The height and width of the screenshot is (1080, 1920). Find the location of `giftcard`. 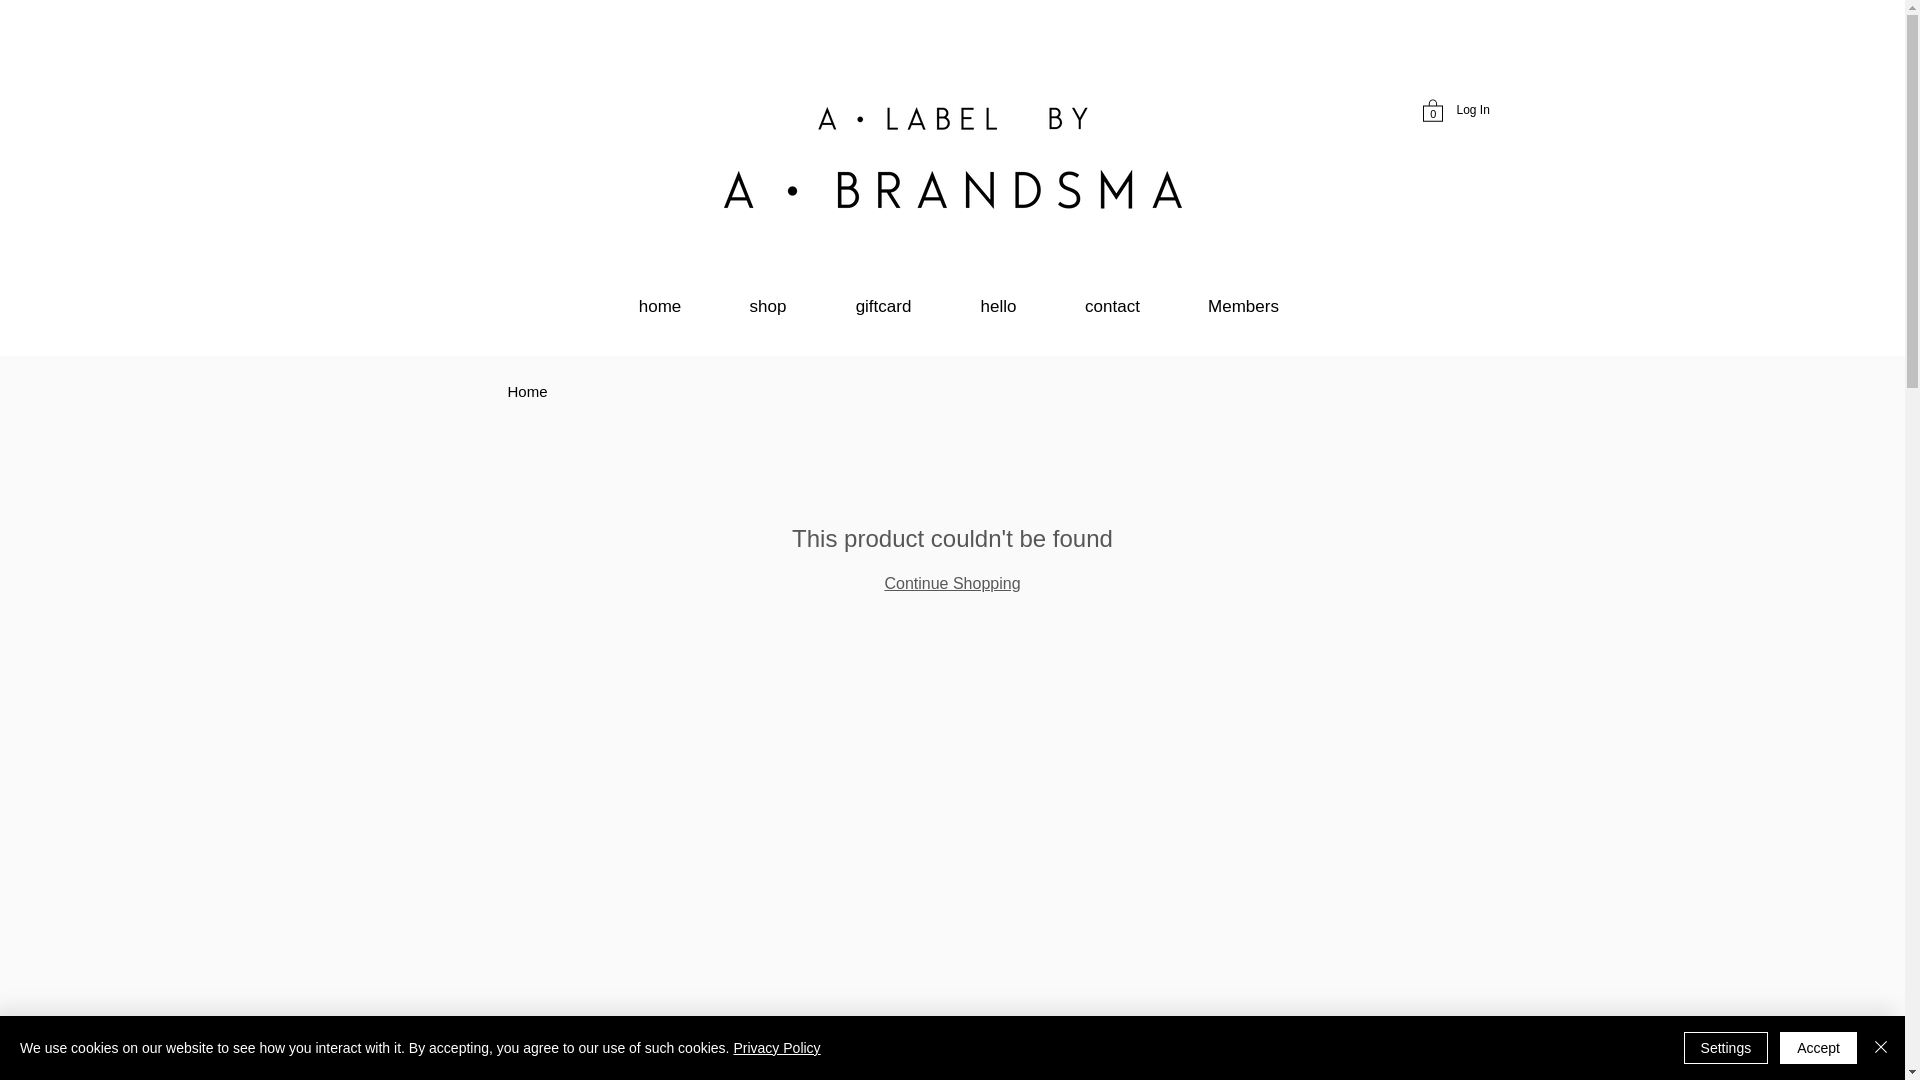

giftcard is located at coordinates (882, 306).